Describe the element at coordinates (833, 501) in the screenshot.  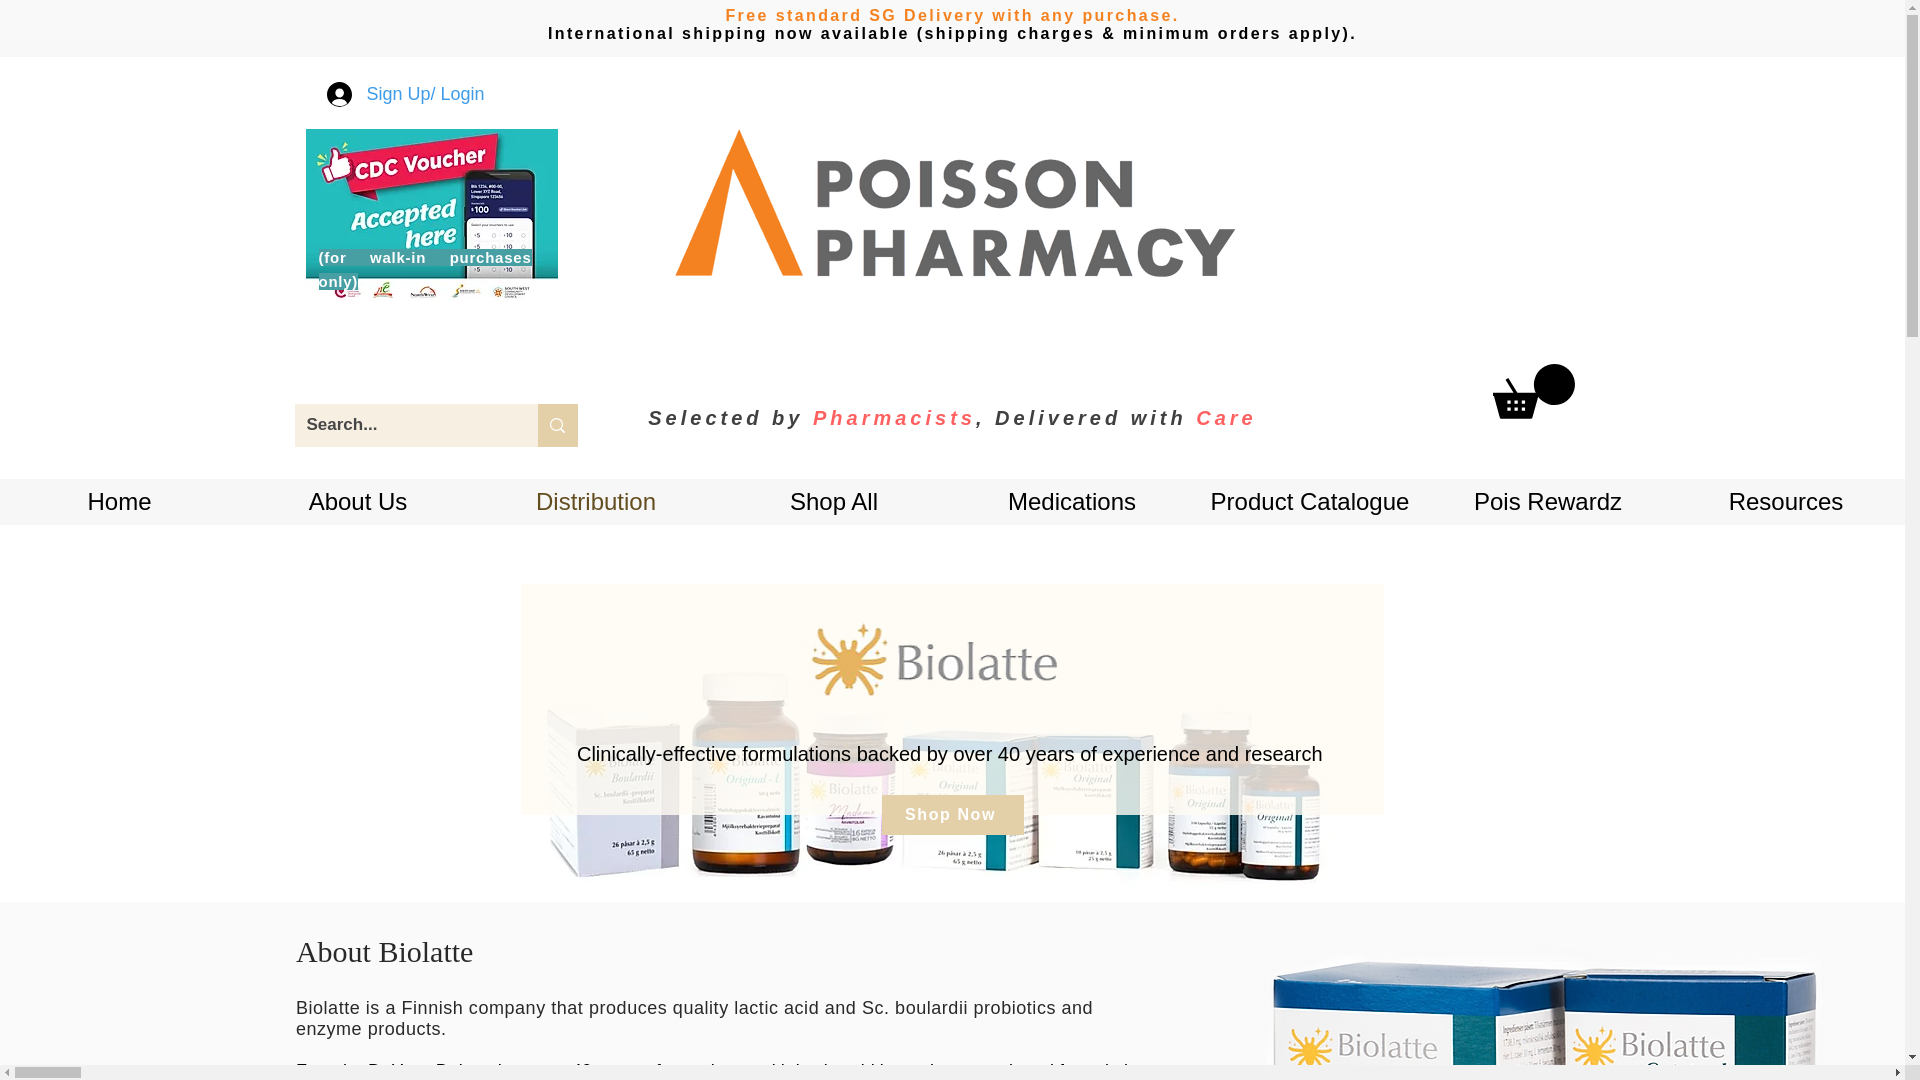
I see `Shop All` at that location.